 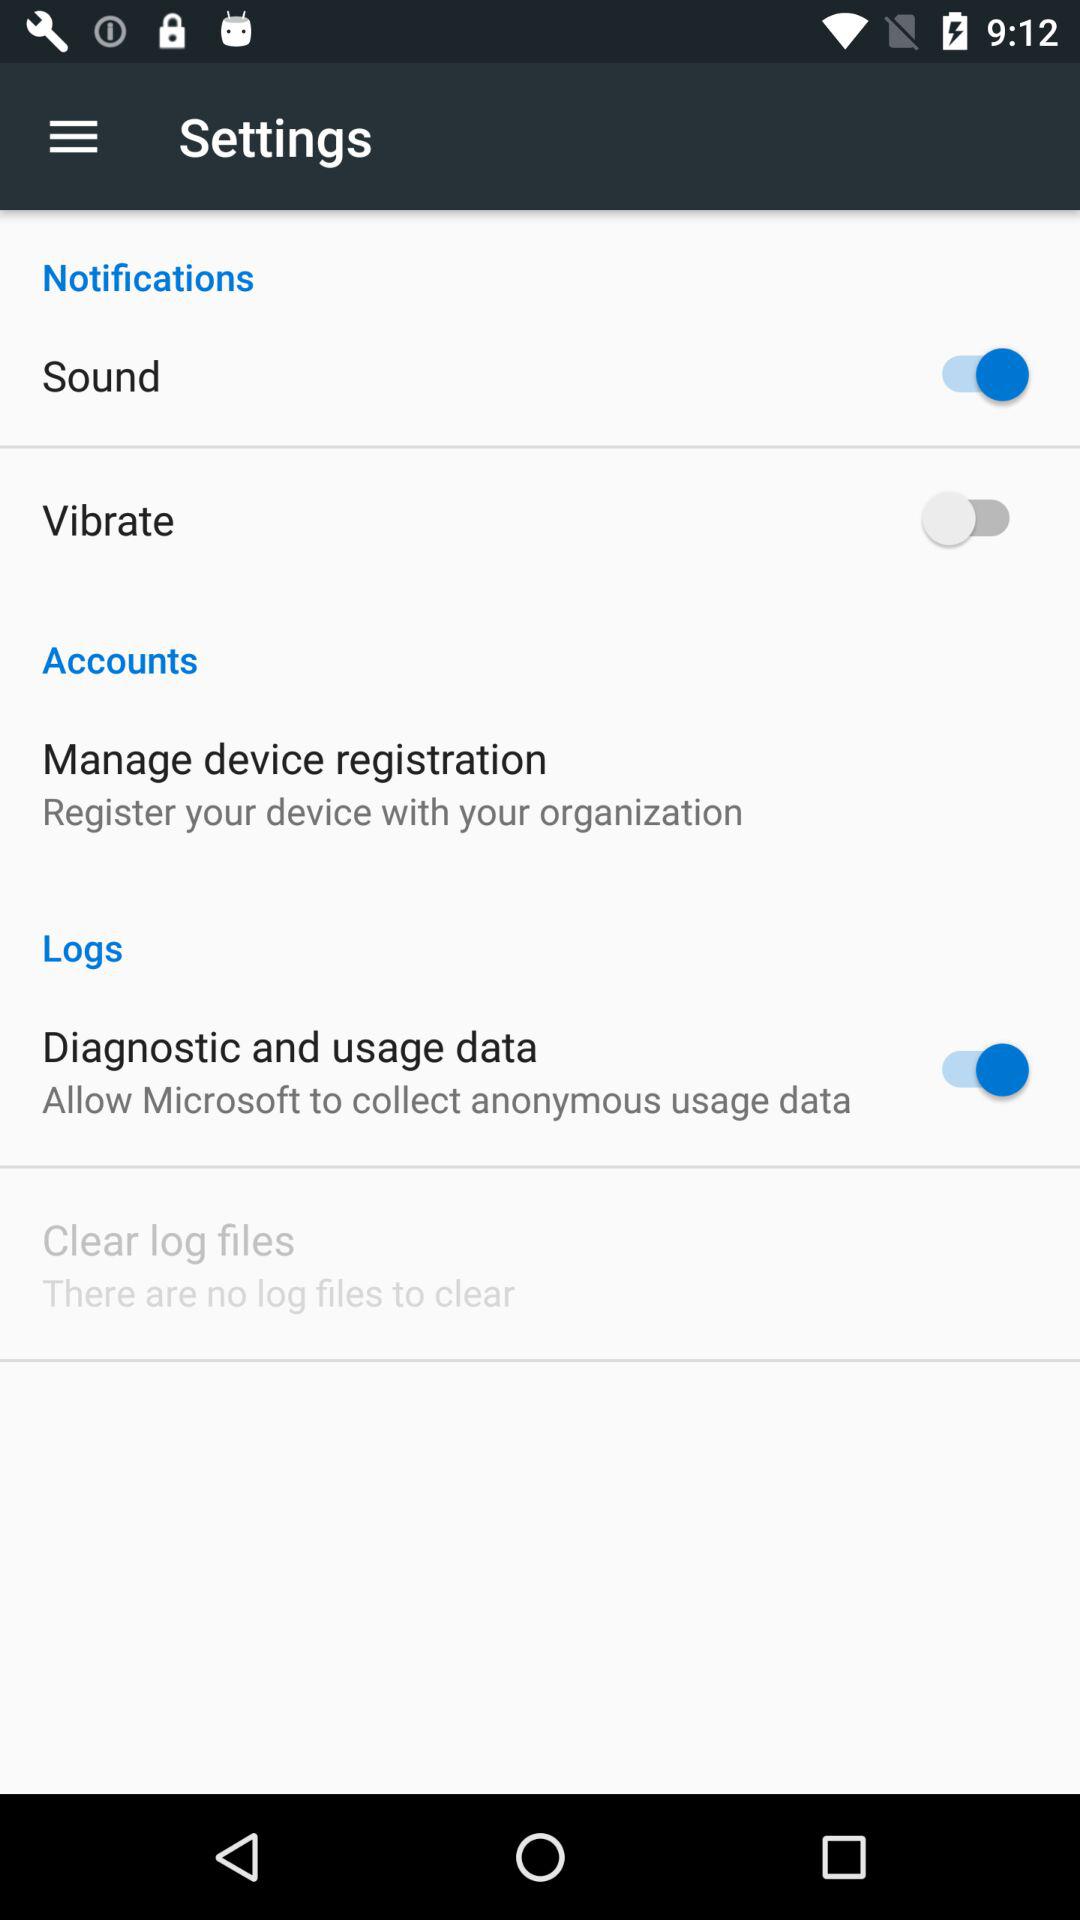 I want to click on turn on the register your device, so click(x=392, y=810).